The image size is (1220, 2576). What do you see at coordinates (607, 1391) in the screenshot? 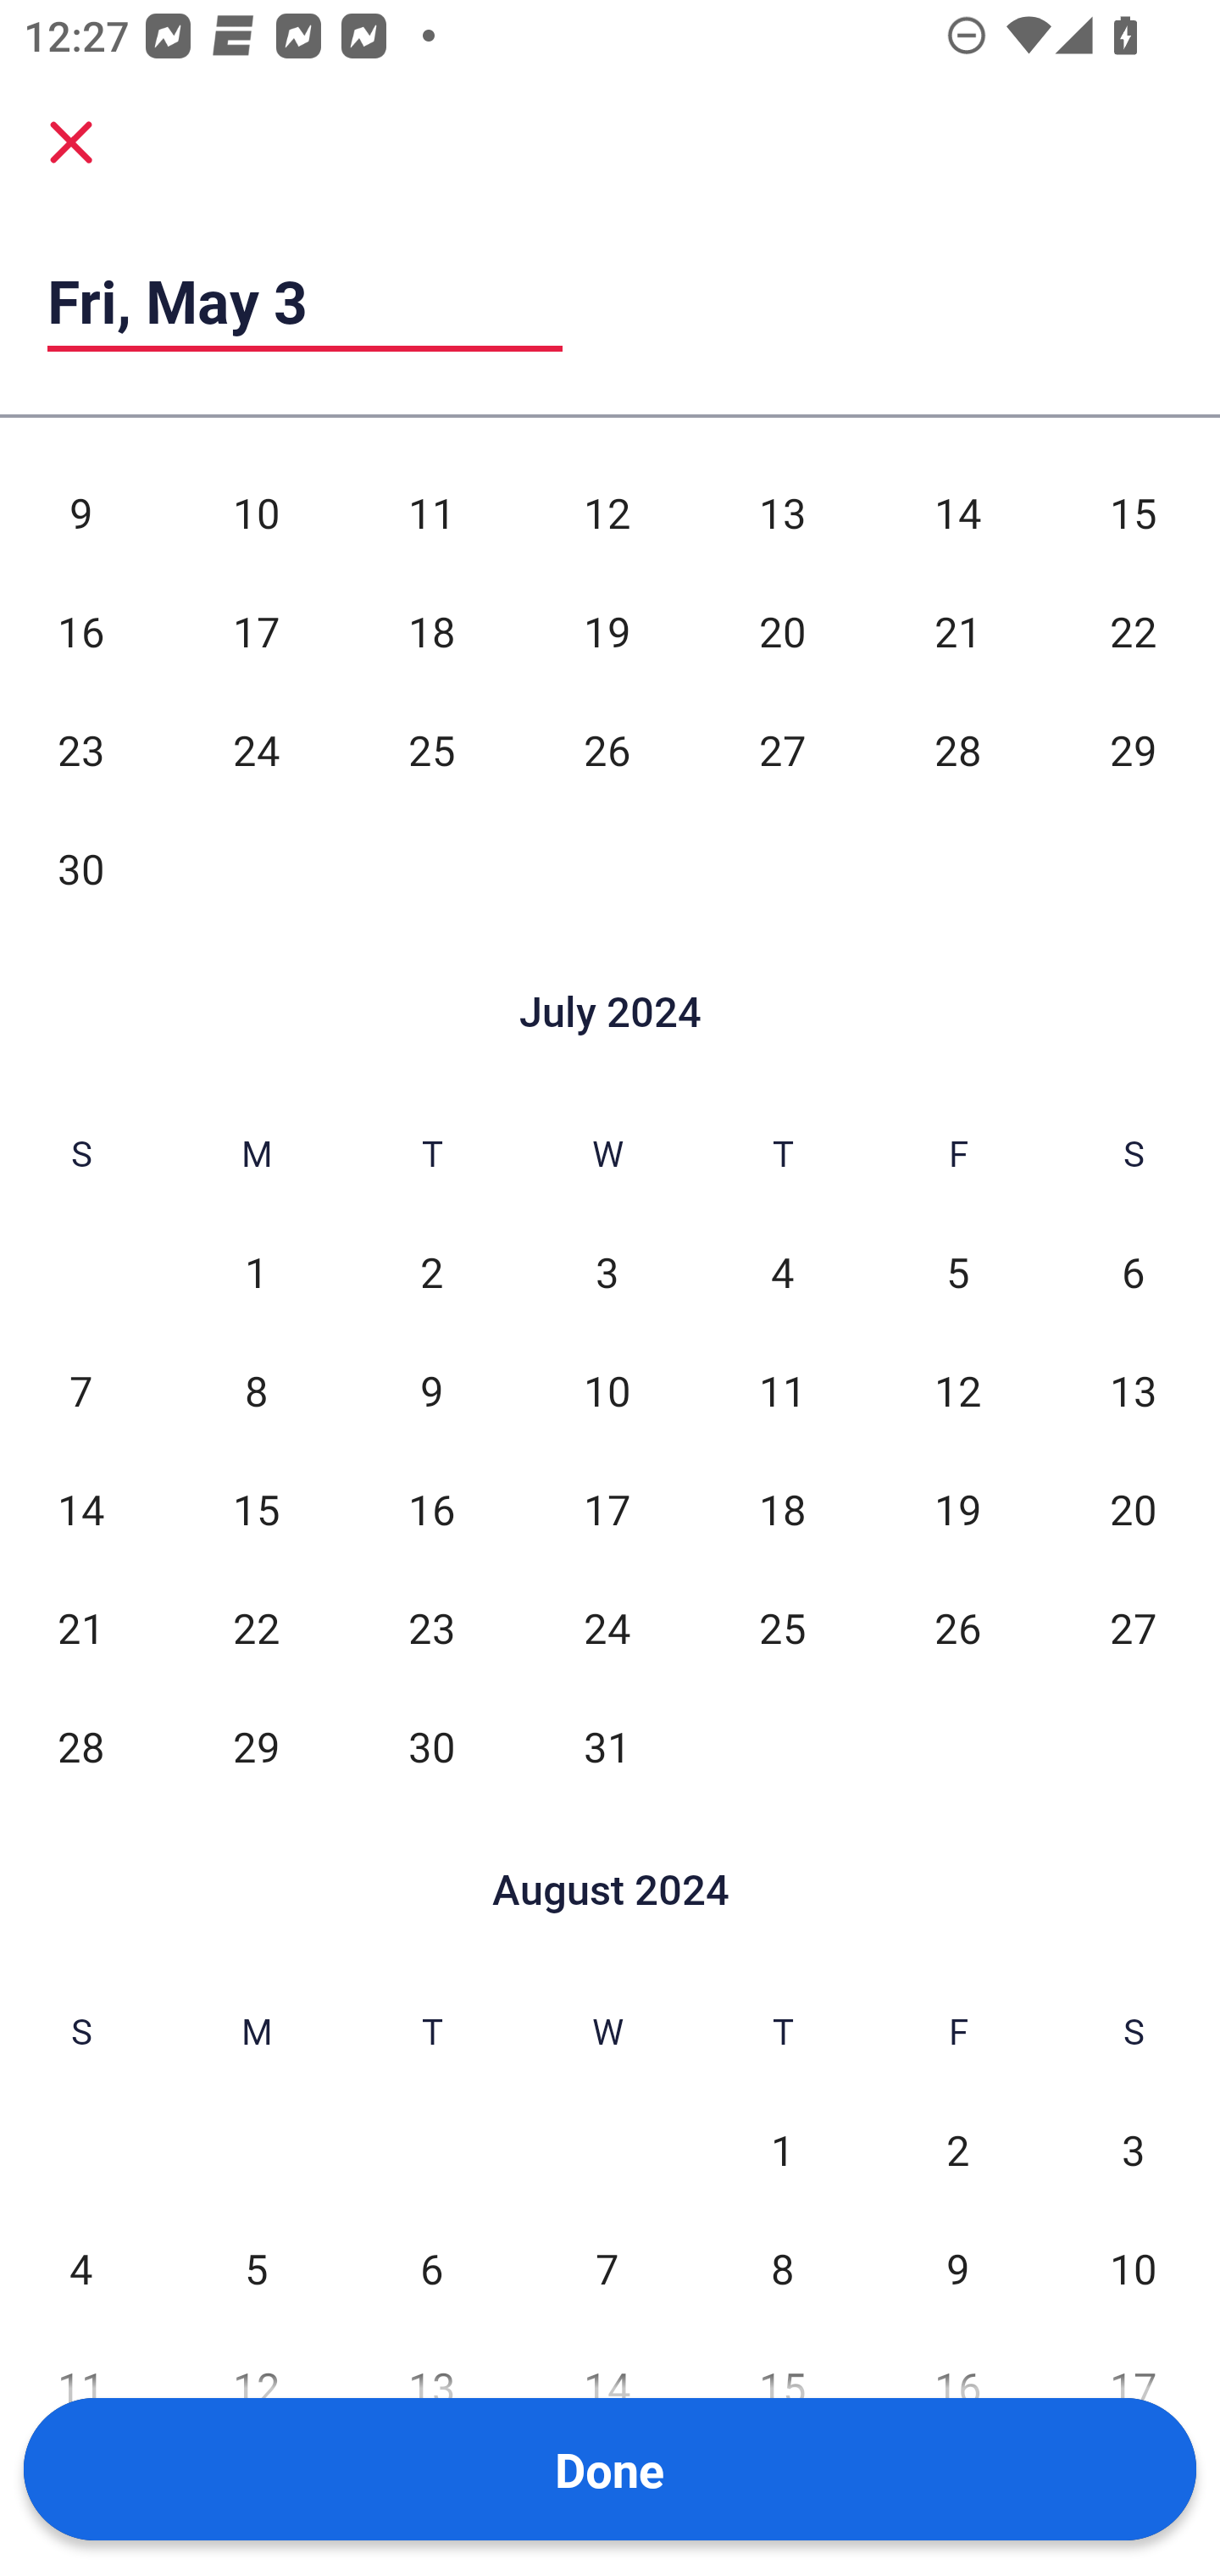
I see `10 Wed, Jul 10, Not Selected` at bounding box center [607, 1391].